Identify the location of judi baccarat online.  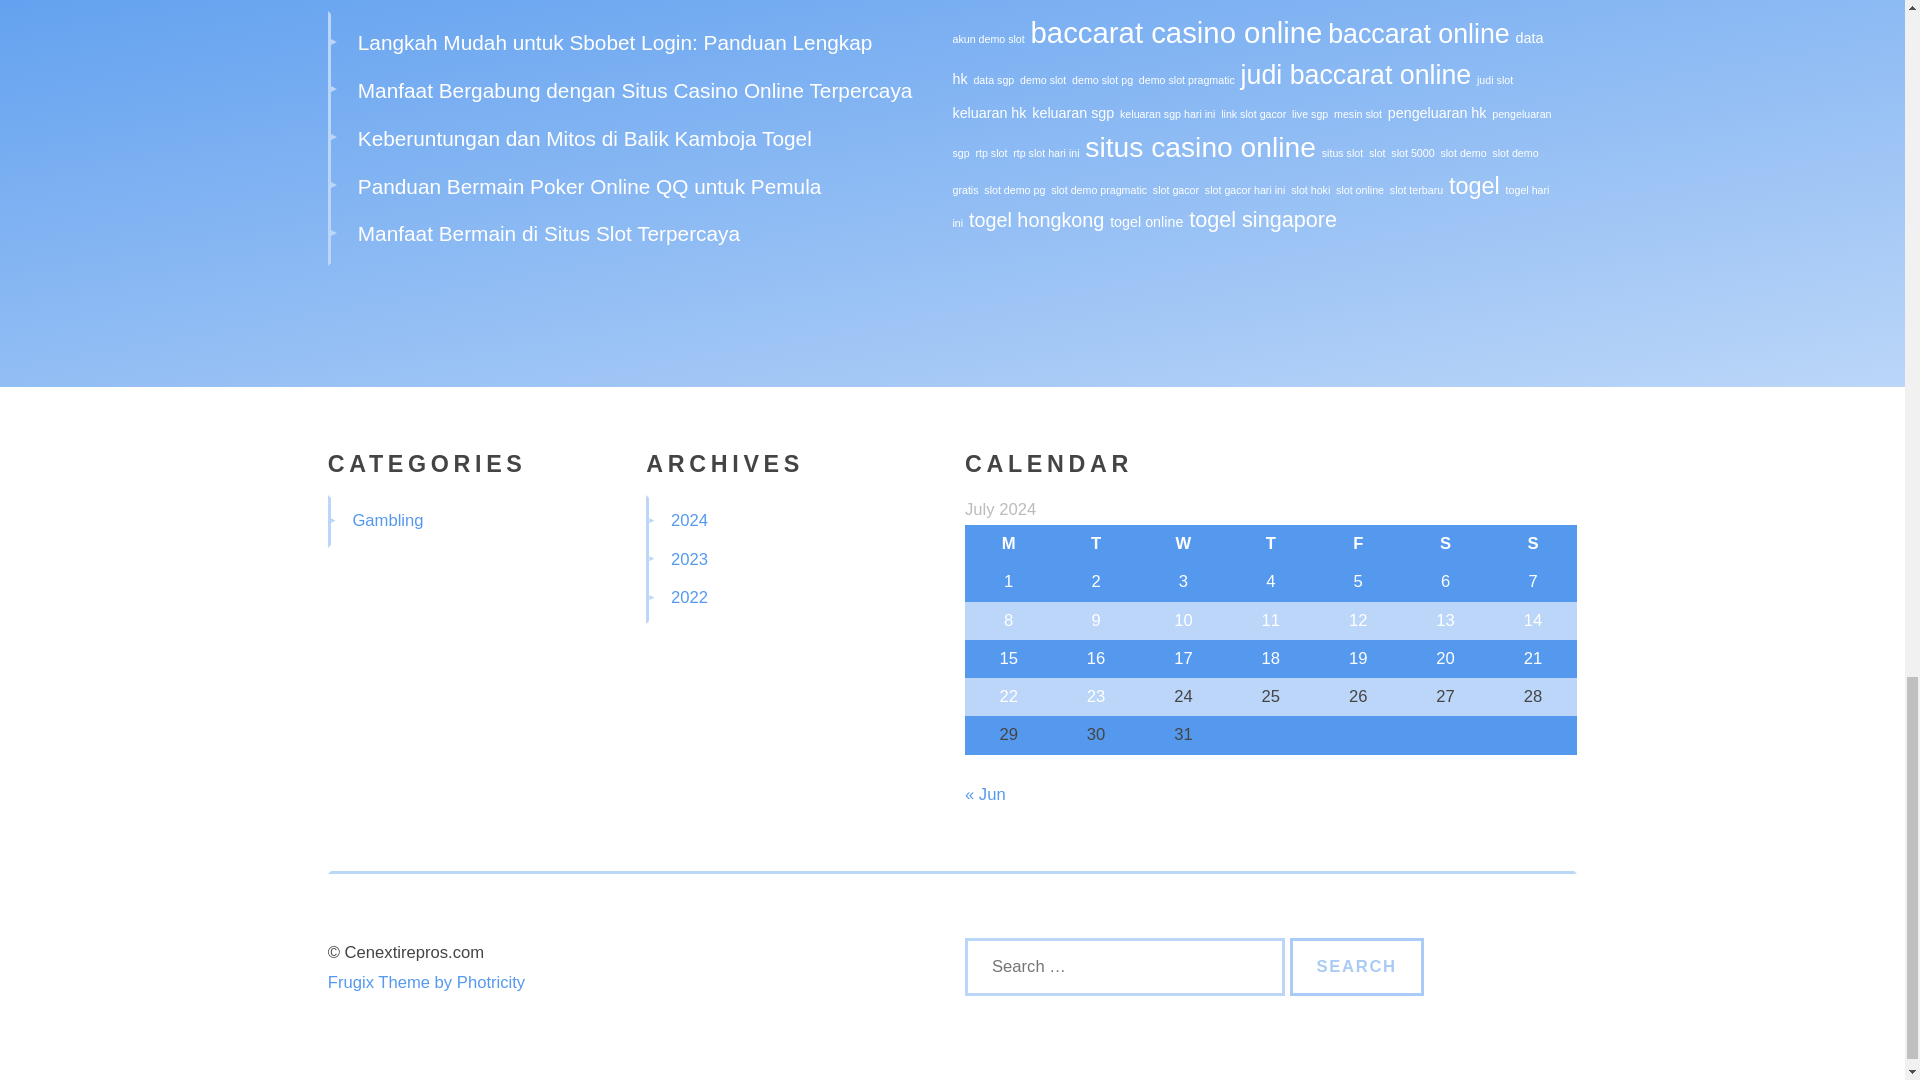
(1356, 74).